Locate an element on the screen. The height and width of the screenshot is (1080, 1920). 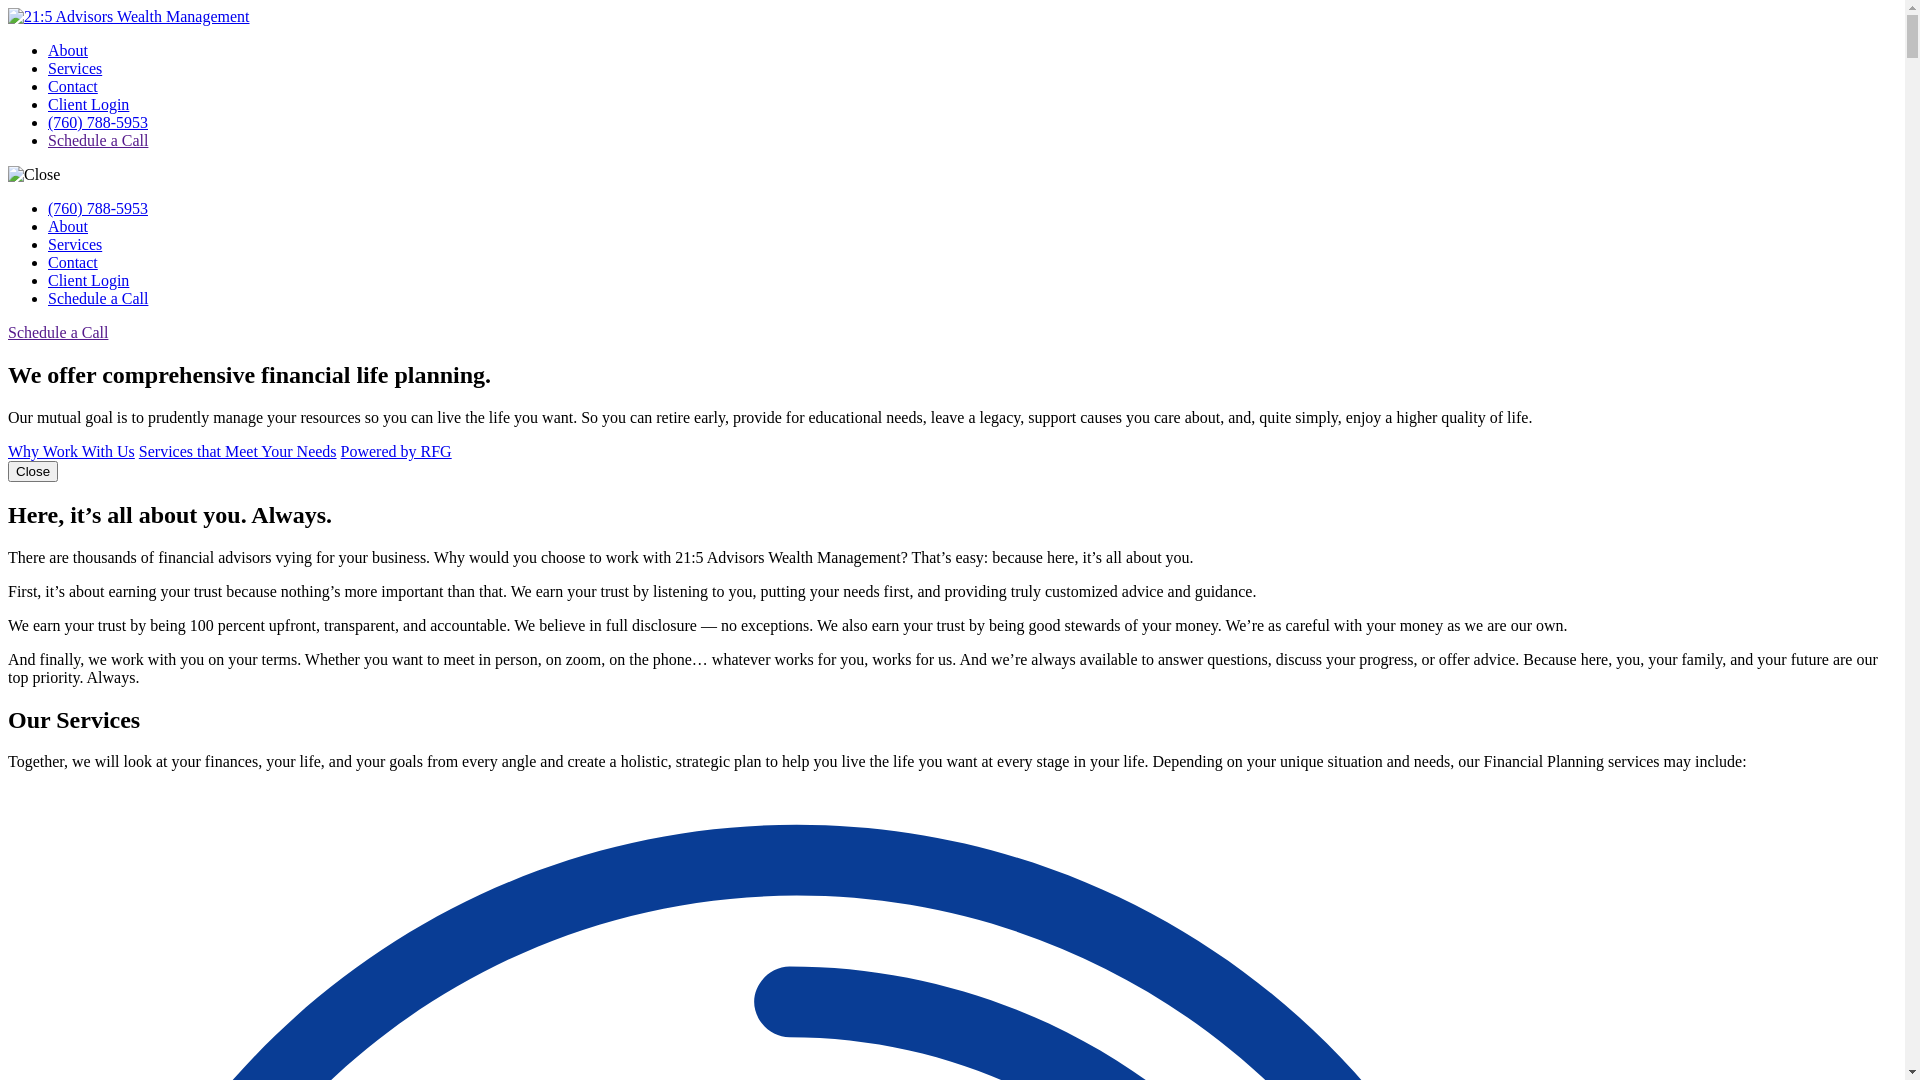
Services is located at coordinates (75, 244).